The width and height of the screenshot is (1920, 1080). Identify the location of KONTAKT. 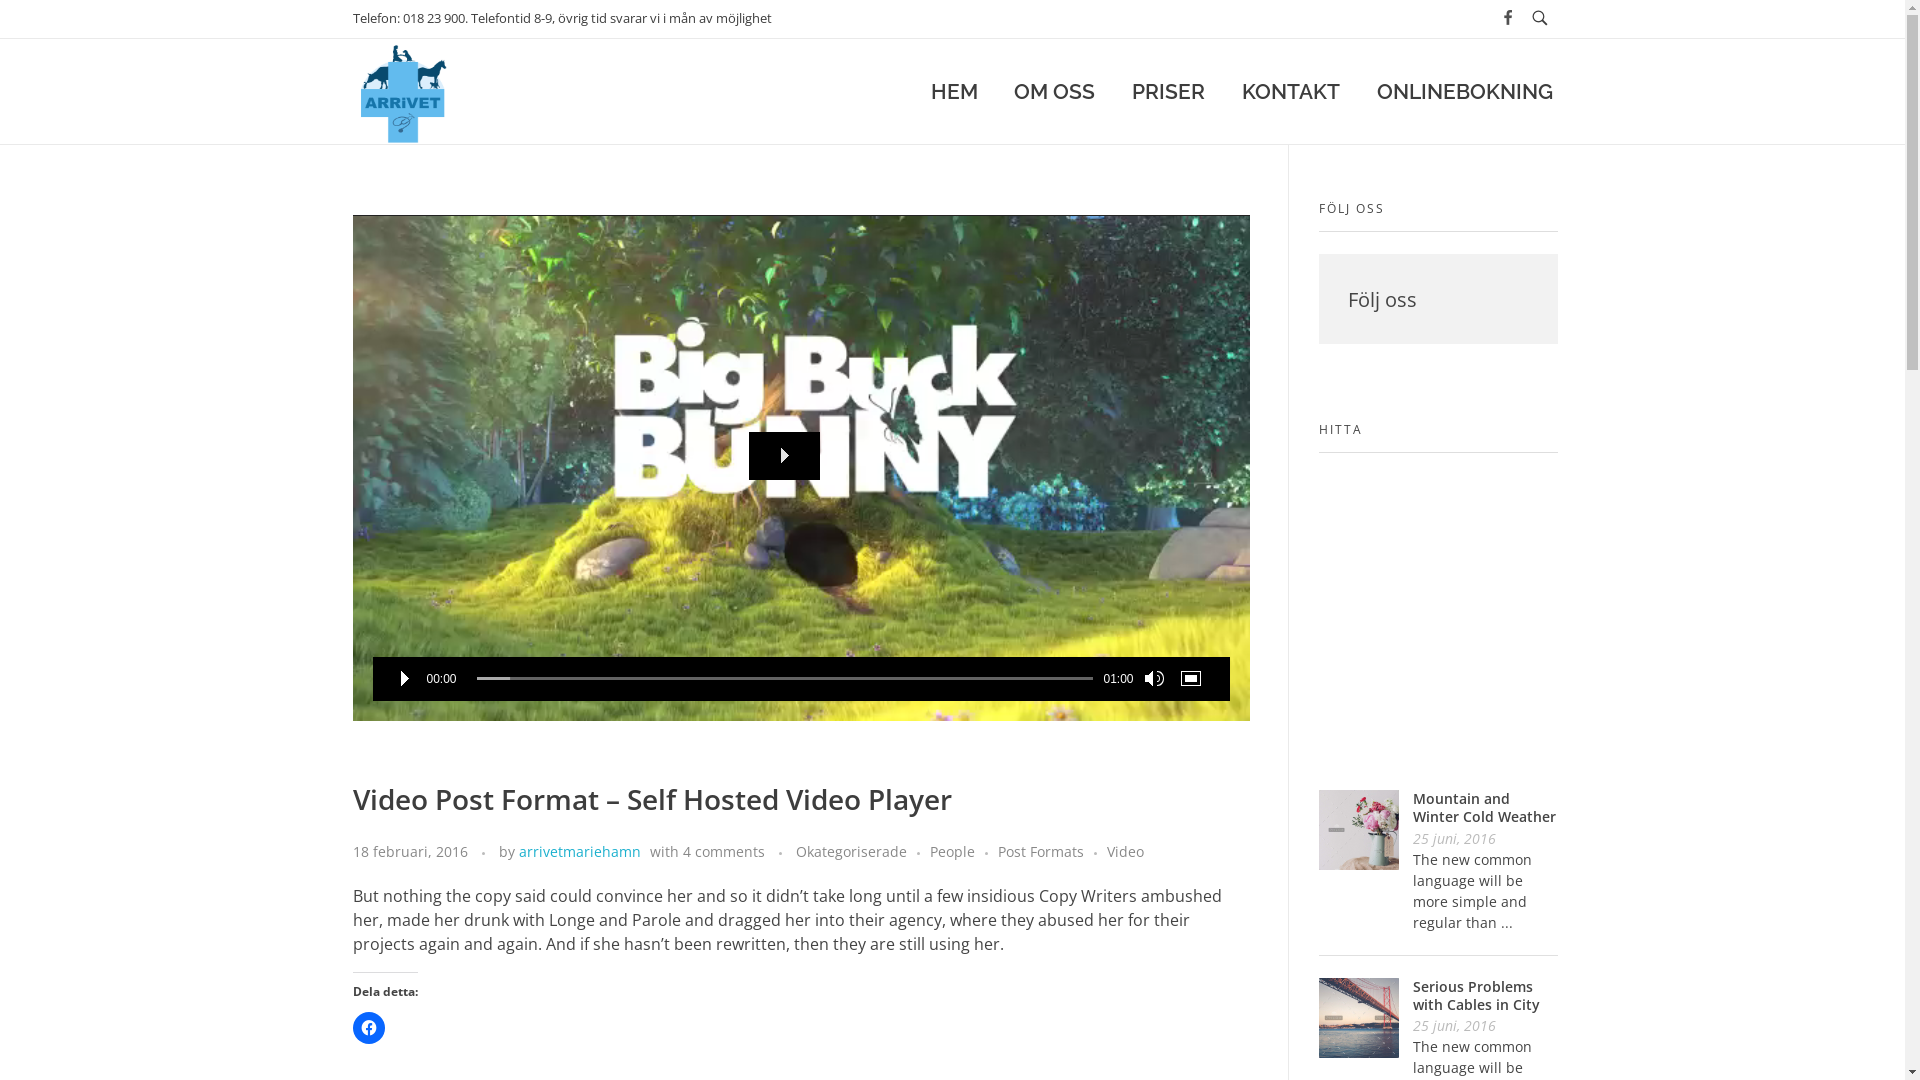
(1290, 91).